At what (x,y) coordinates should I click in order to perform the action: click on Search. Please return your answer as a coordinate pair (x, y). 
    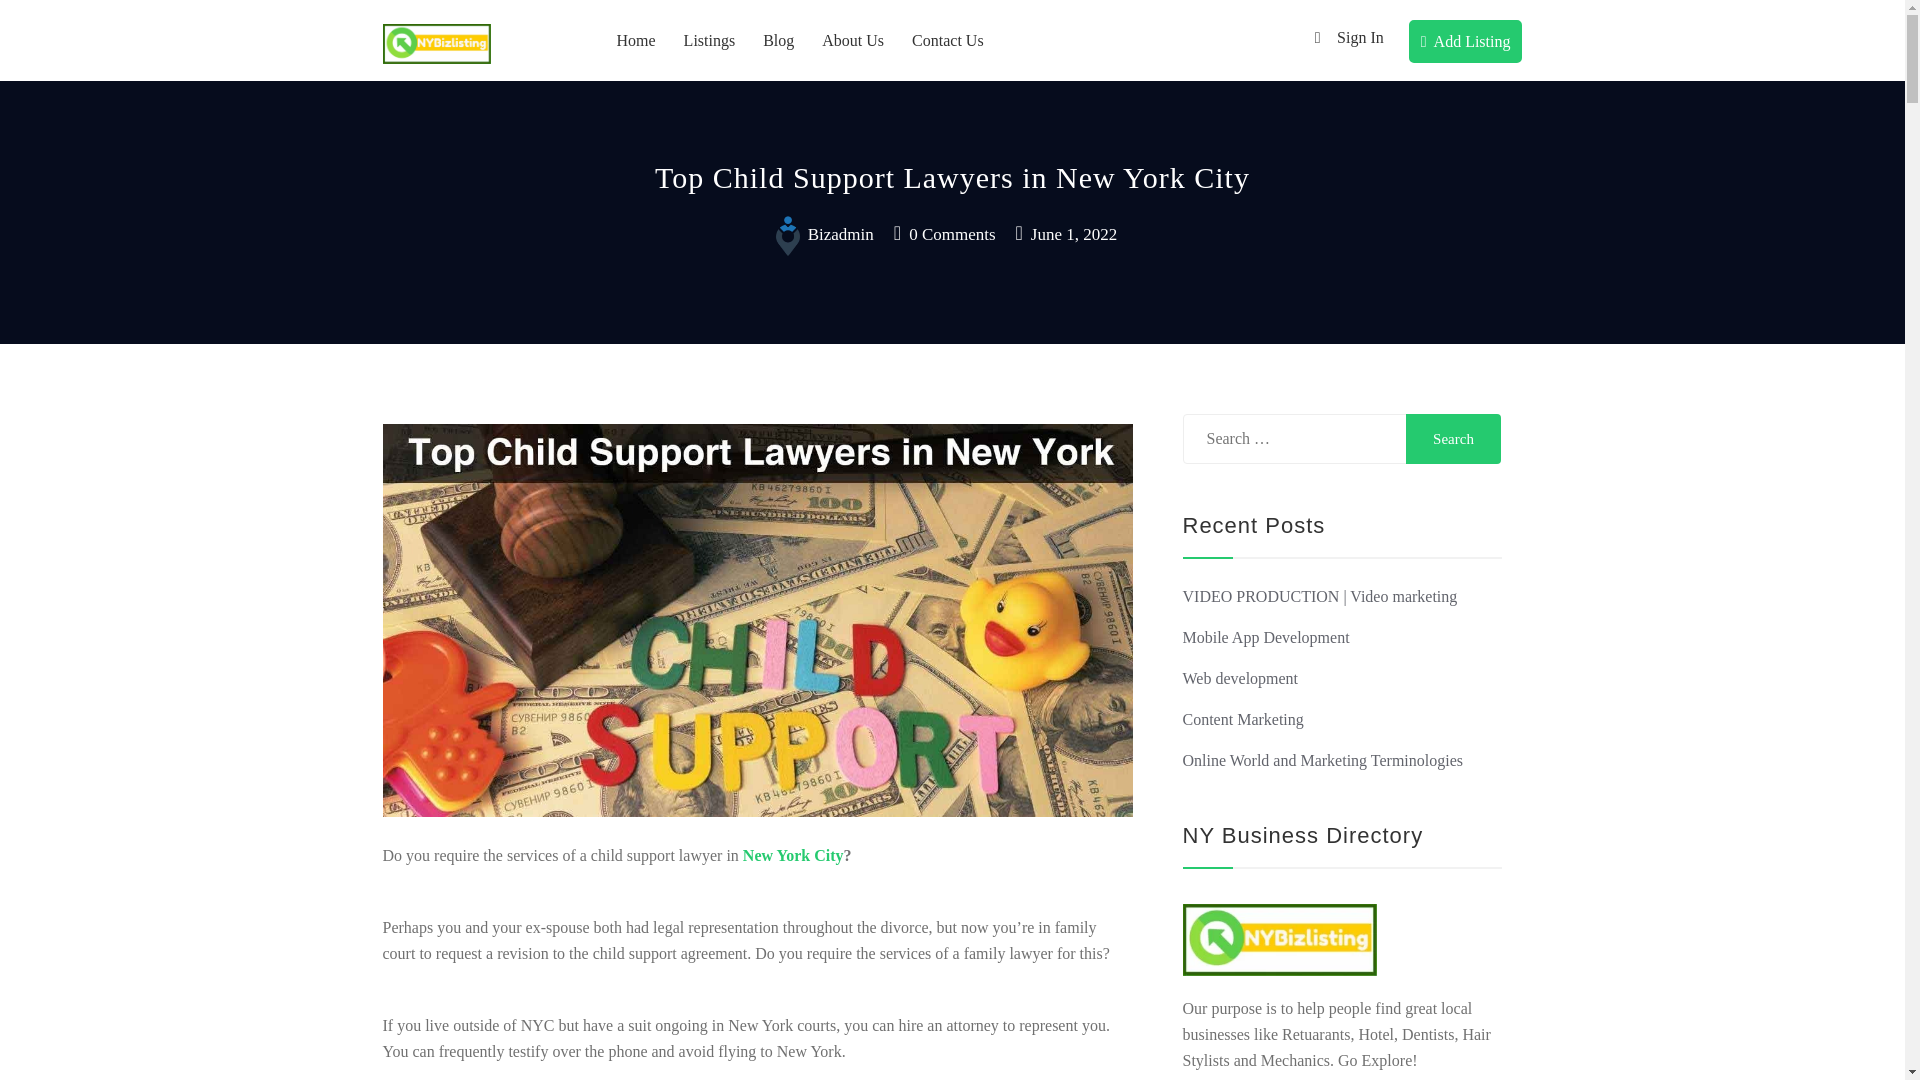
    Looking at the image, I should click on (1453, 438).